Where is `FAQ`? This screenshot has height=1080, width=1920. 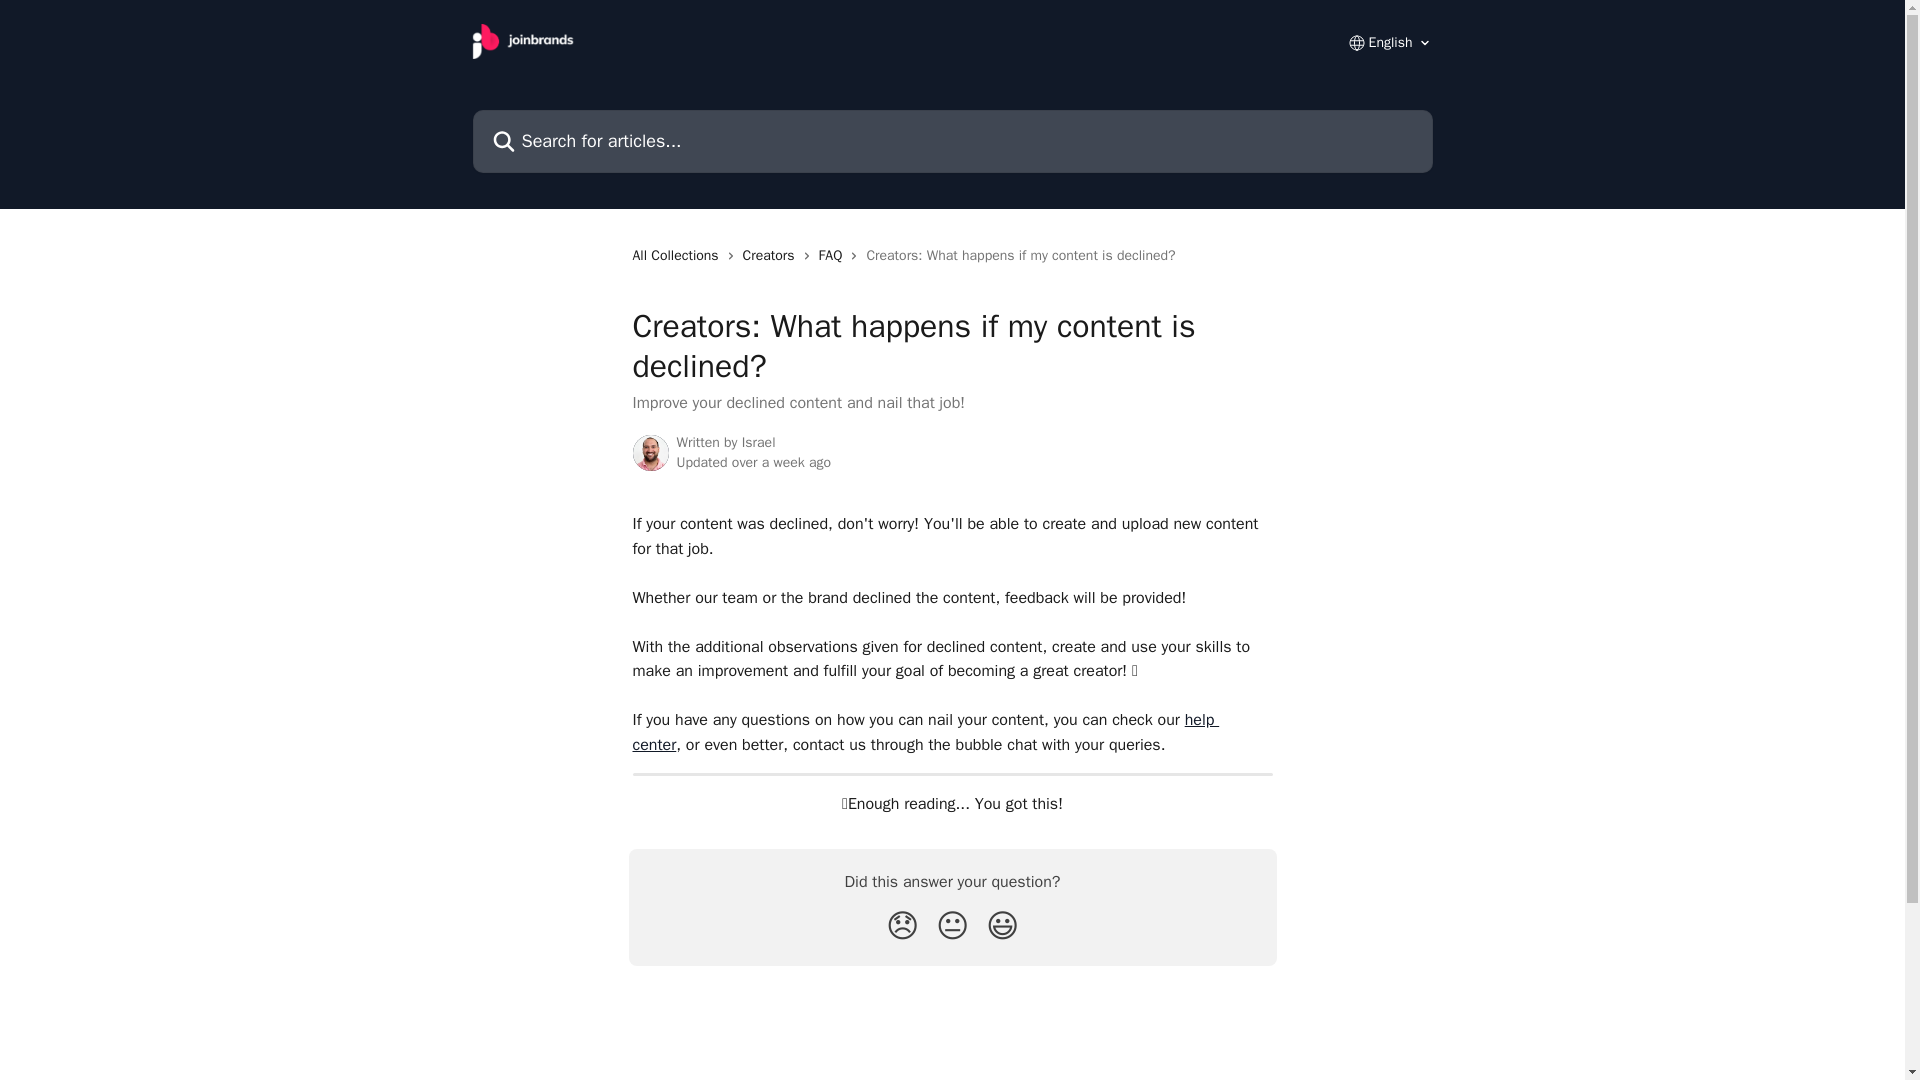 FAQ is located at coordinates (834, 256).